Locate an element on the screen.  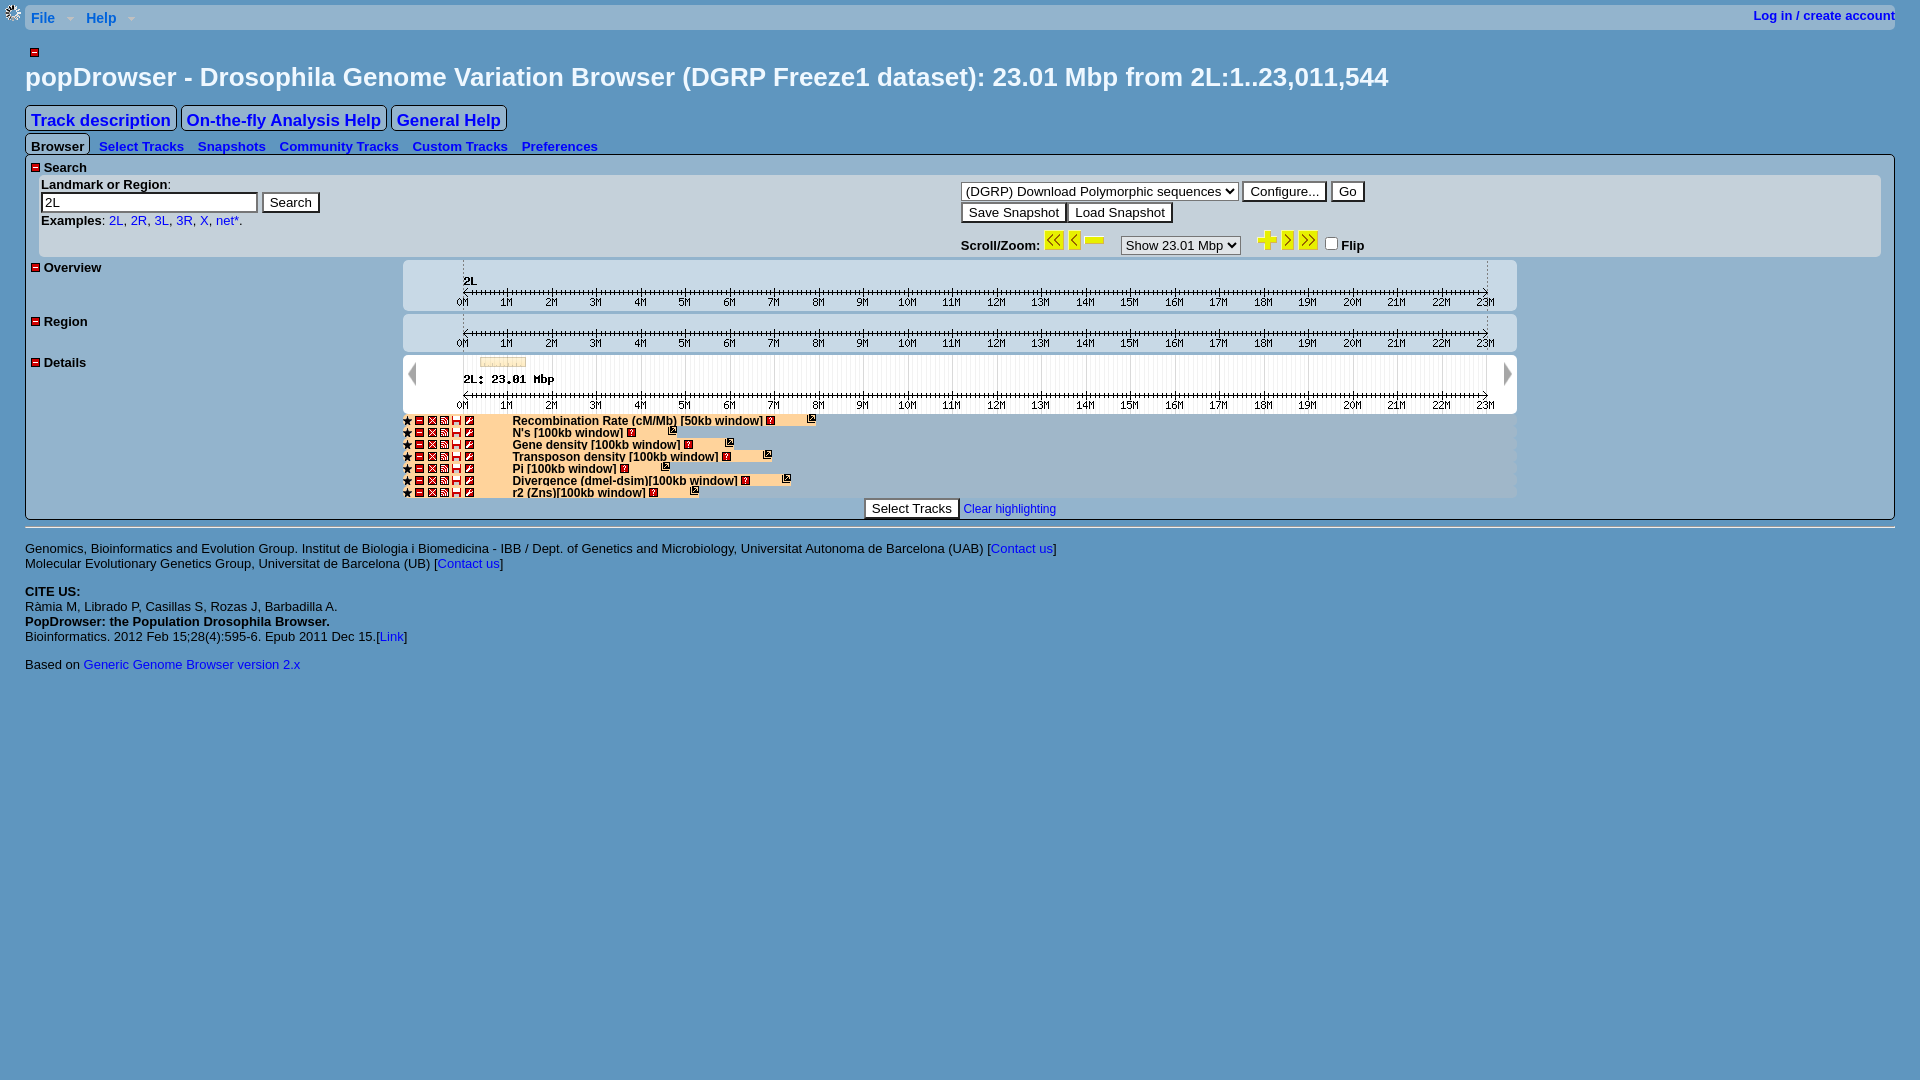
 Region is located at coordinates (60, 322).